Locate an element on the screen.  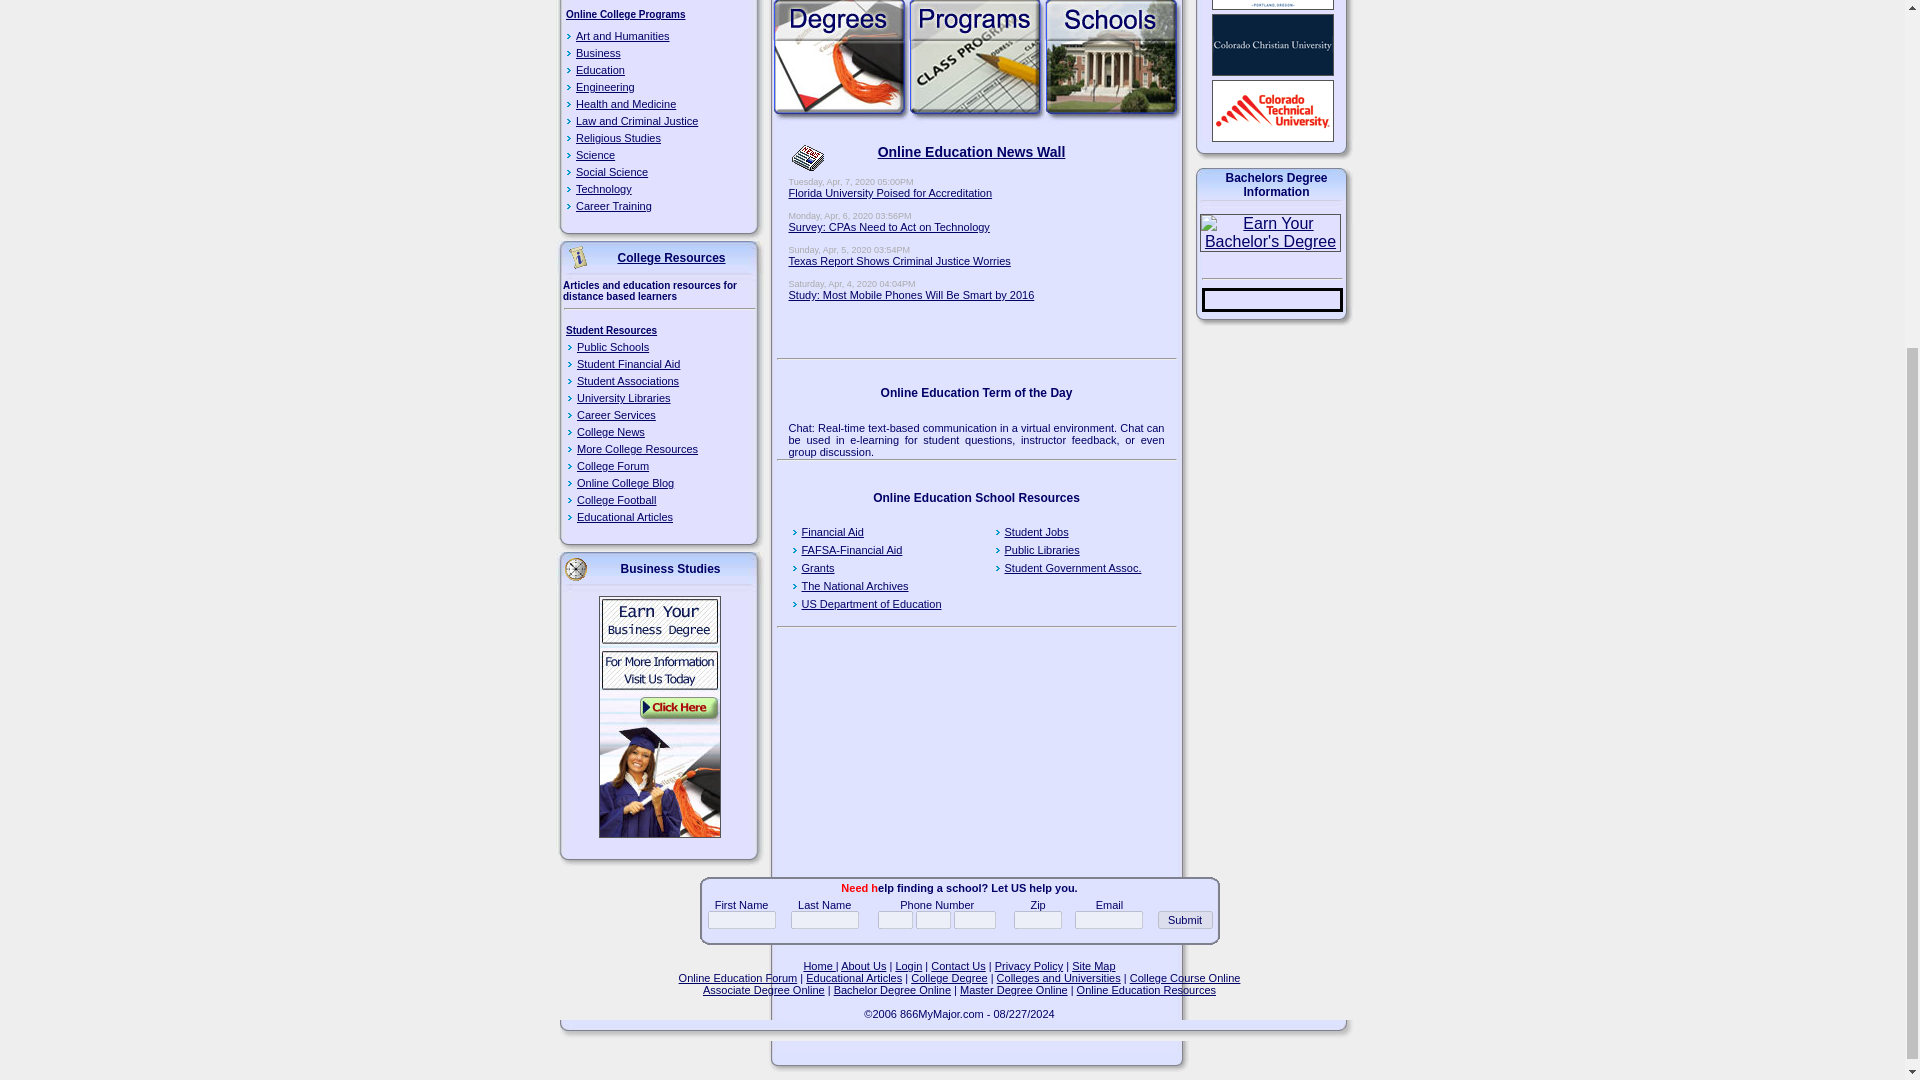
Study: Most Mobile Phones Will Be Smart by 2016 is located at coordinates (910, 295).